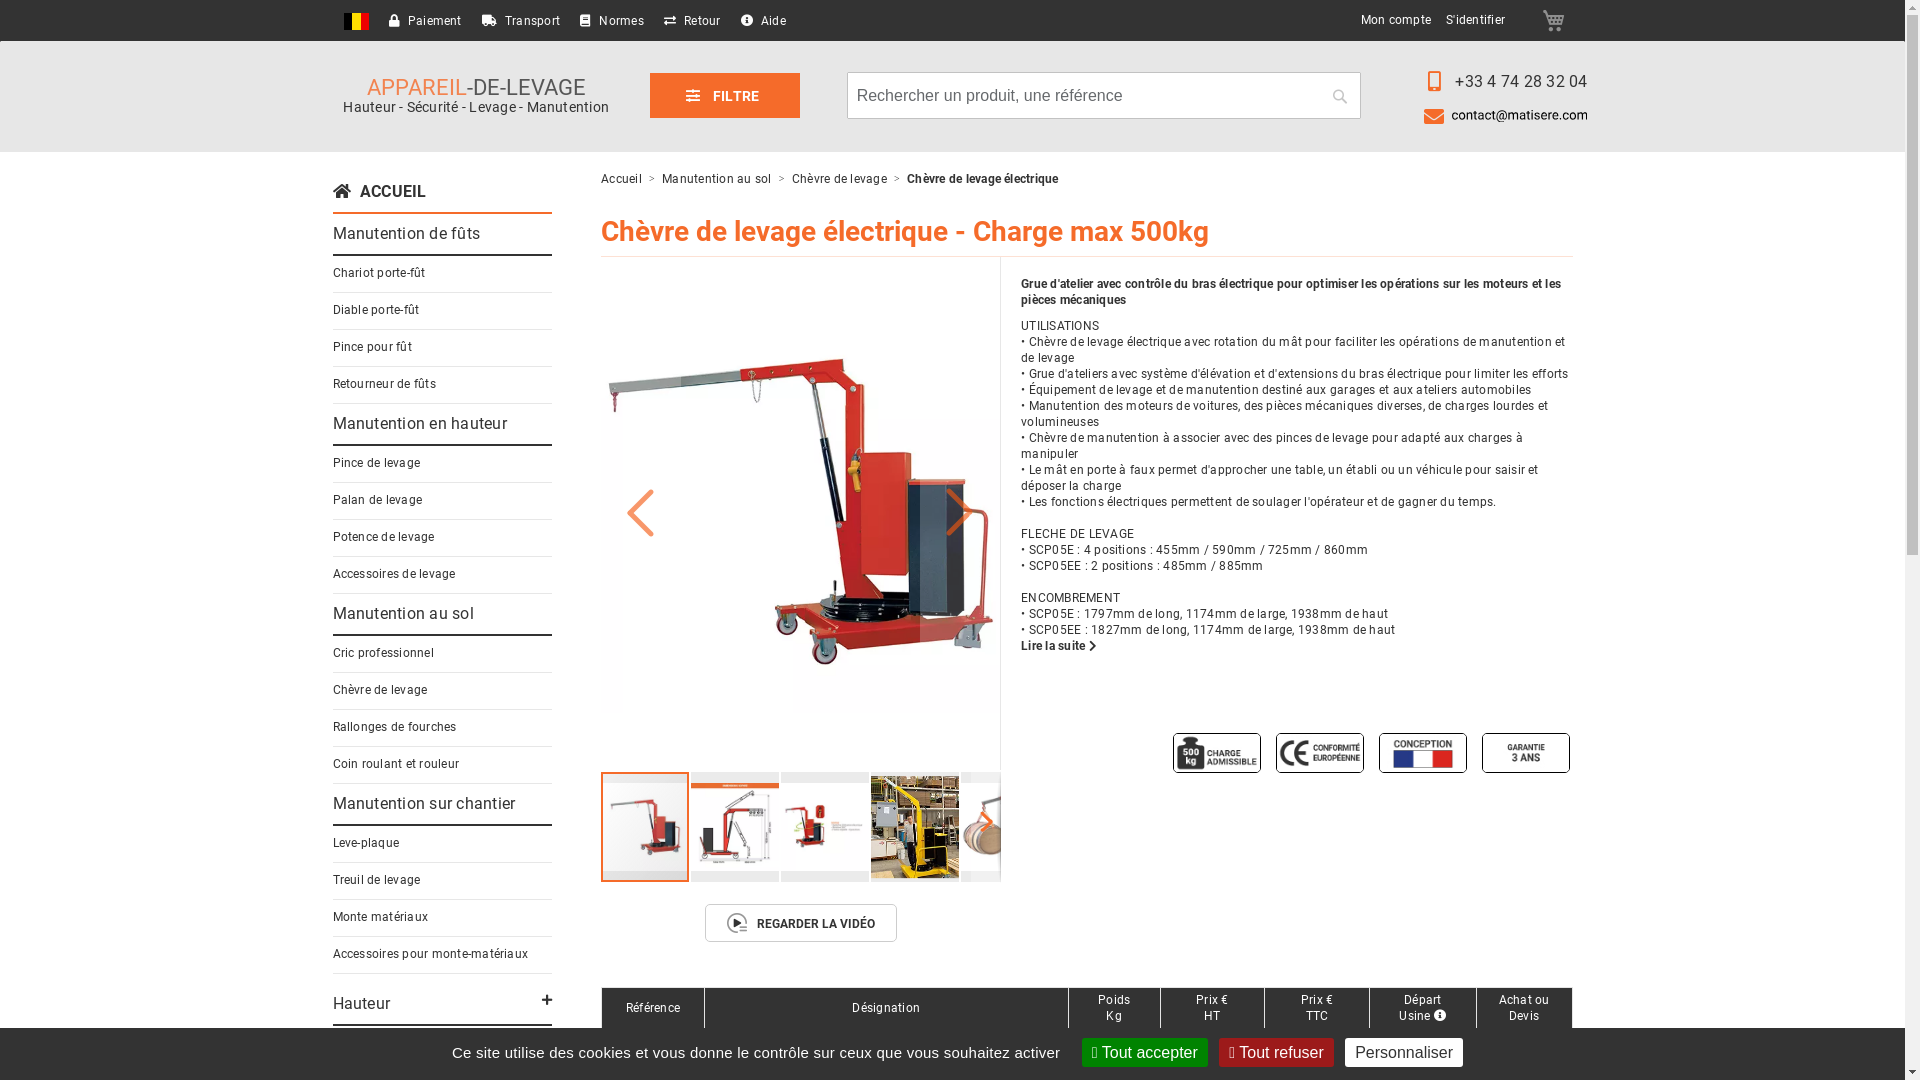 The height and width of the screenshot is (1080, 1920). Describe the element at coordinates (1276, 1052) in the screenshot. I see `Tout refuser` at that location.